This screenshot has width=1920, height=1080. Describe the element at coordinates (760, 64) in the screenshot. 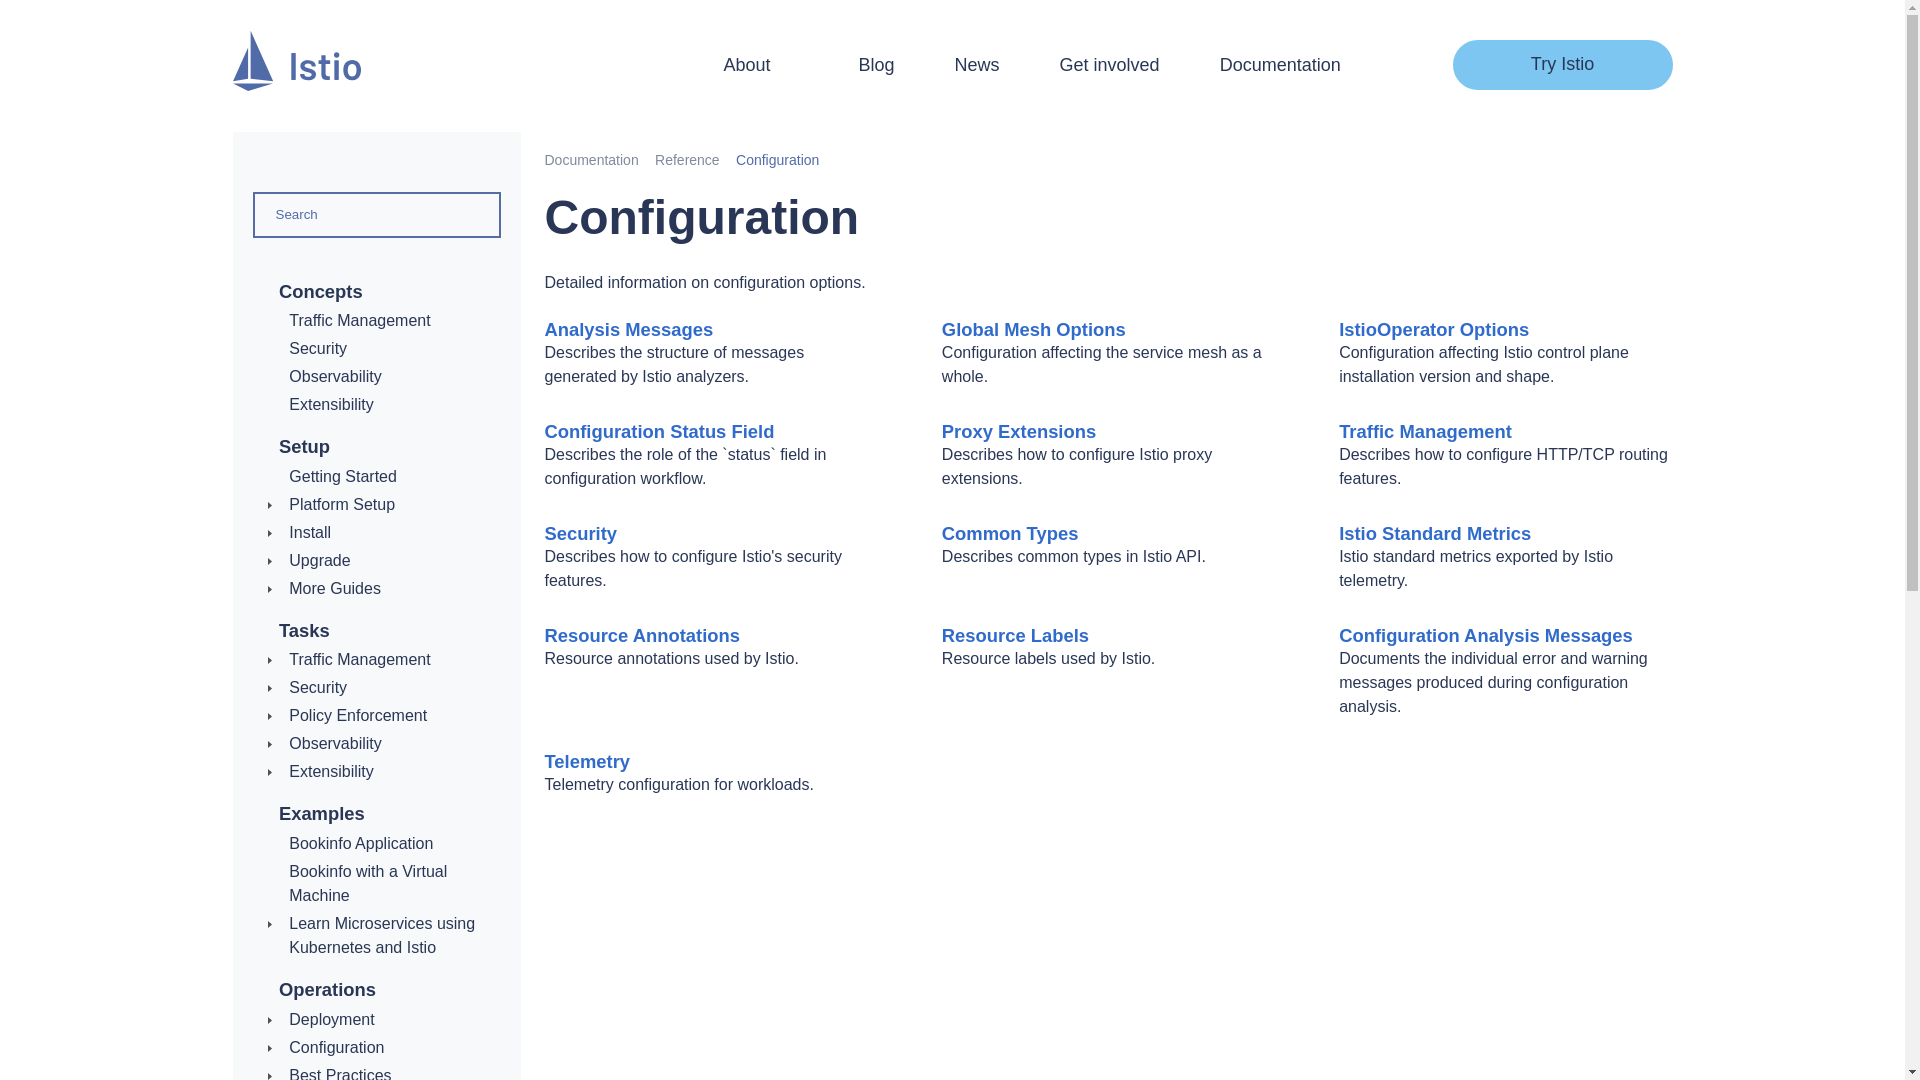

I see `About` at that location.